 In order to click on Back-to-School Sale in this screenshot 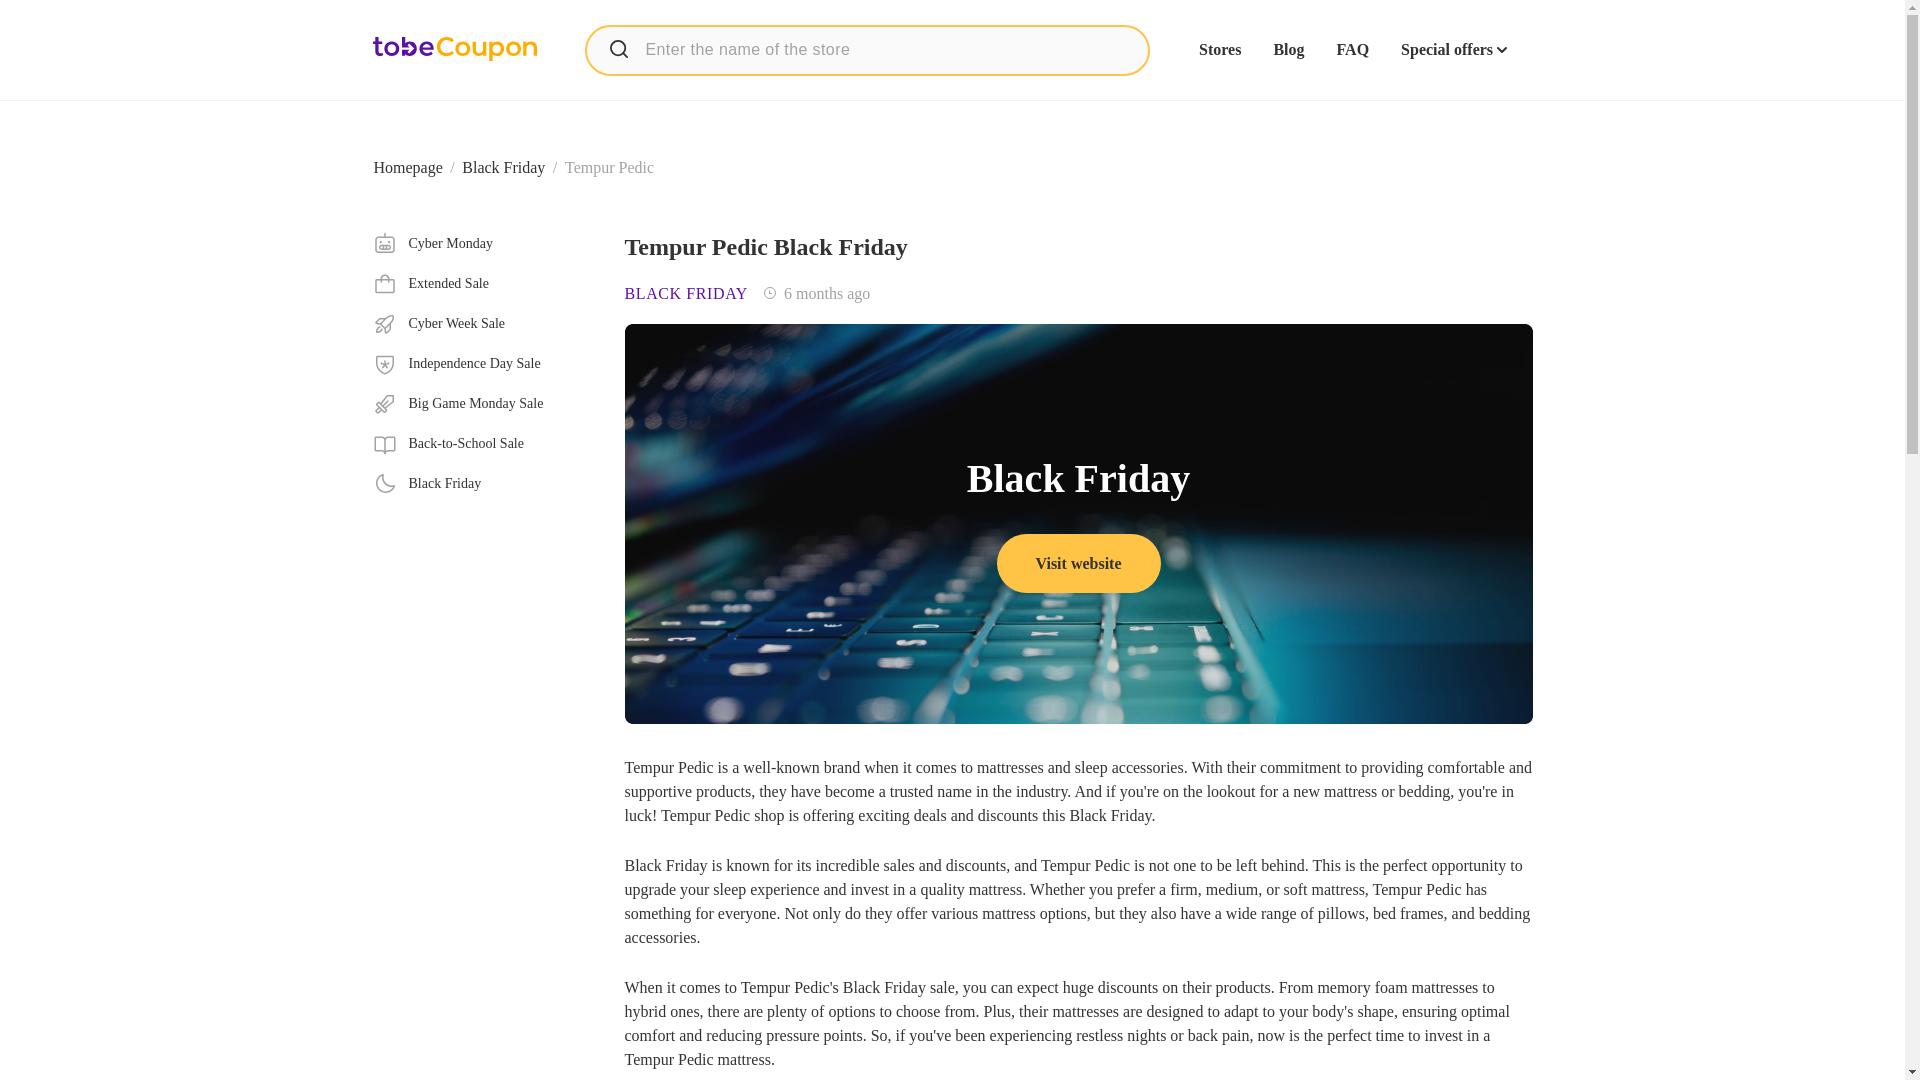, I will do `click(482, 444)`.